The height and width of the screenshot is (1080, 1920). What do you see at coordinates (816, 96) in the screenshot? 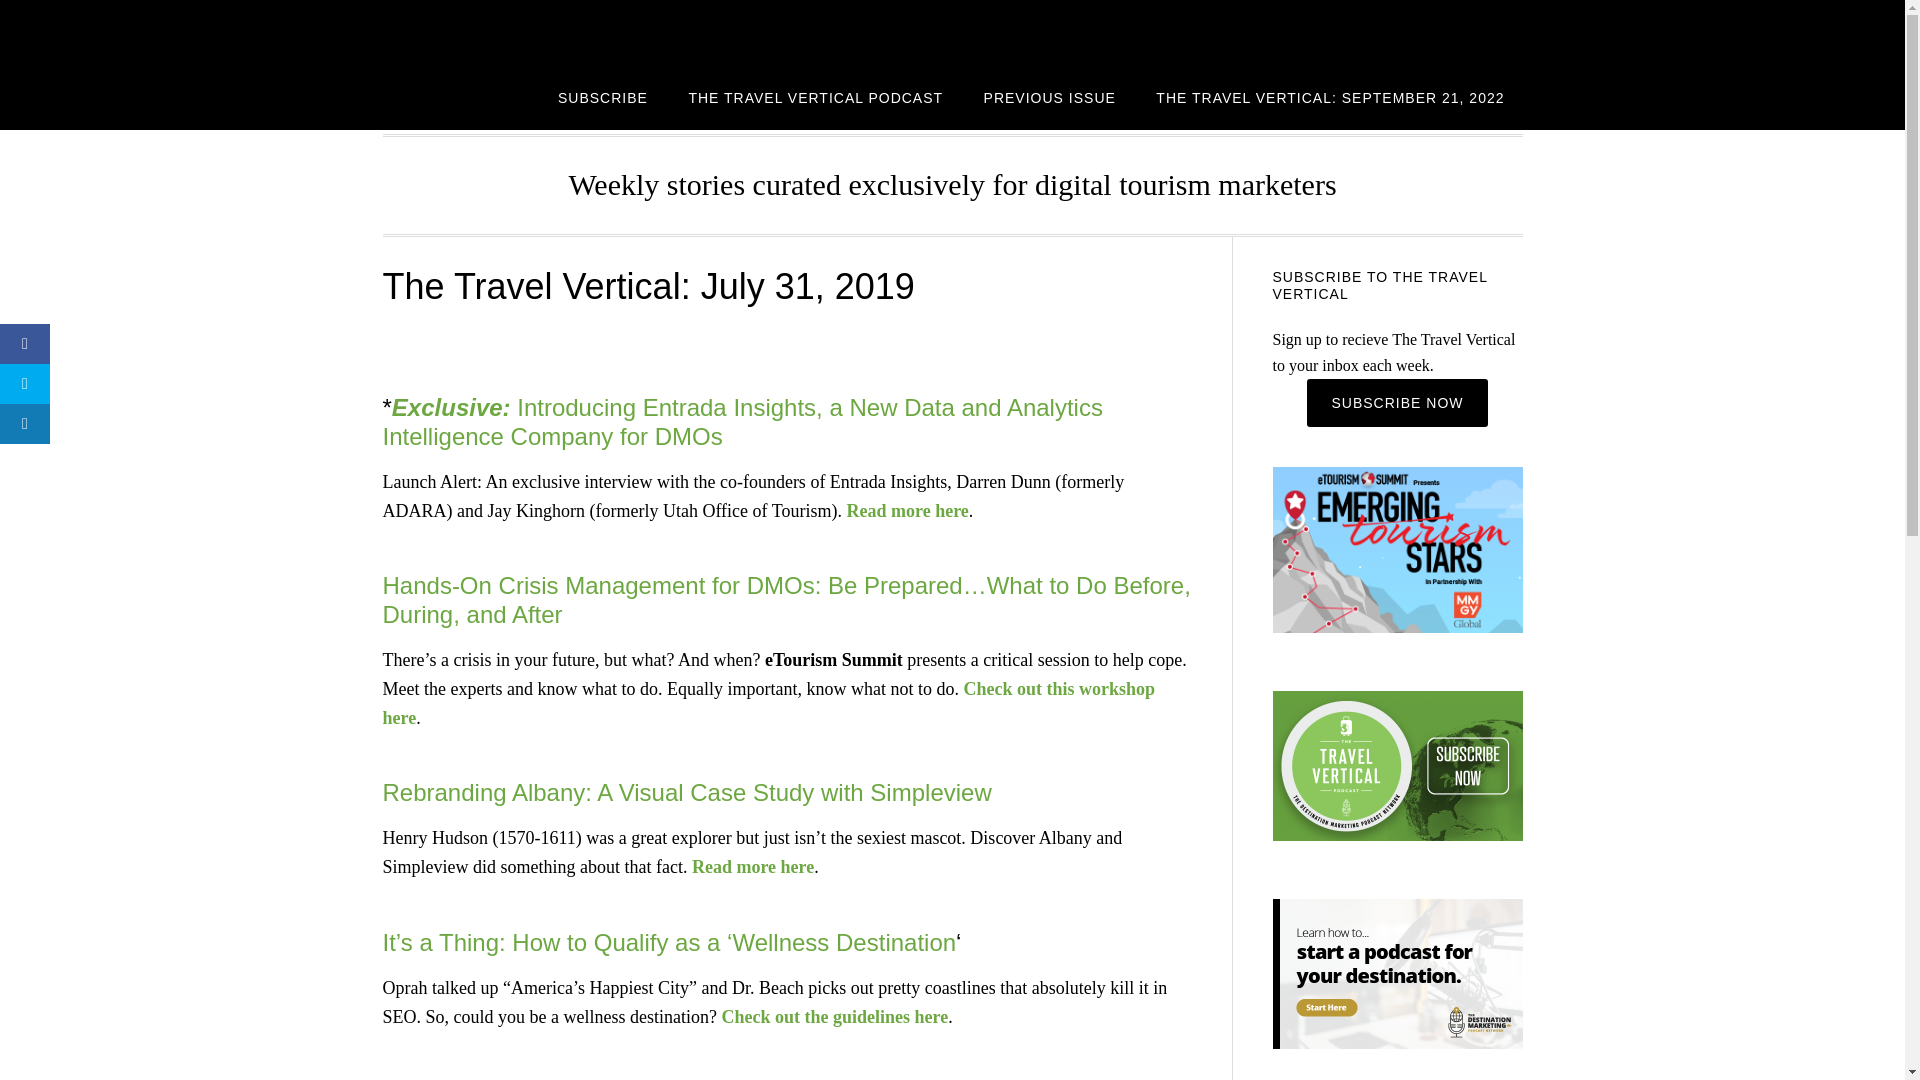
I see `THE TRAVEL VERTICAL PODCAST` at bounding box center [816, 96].